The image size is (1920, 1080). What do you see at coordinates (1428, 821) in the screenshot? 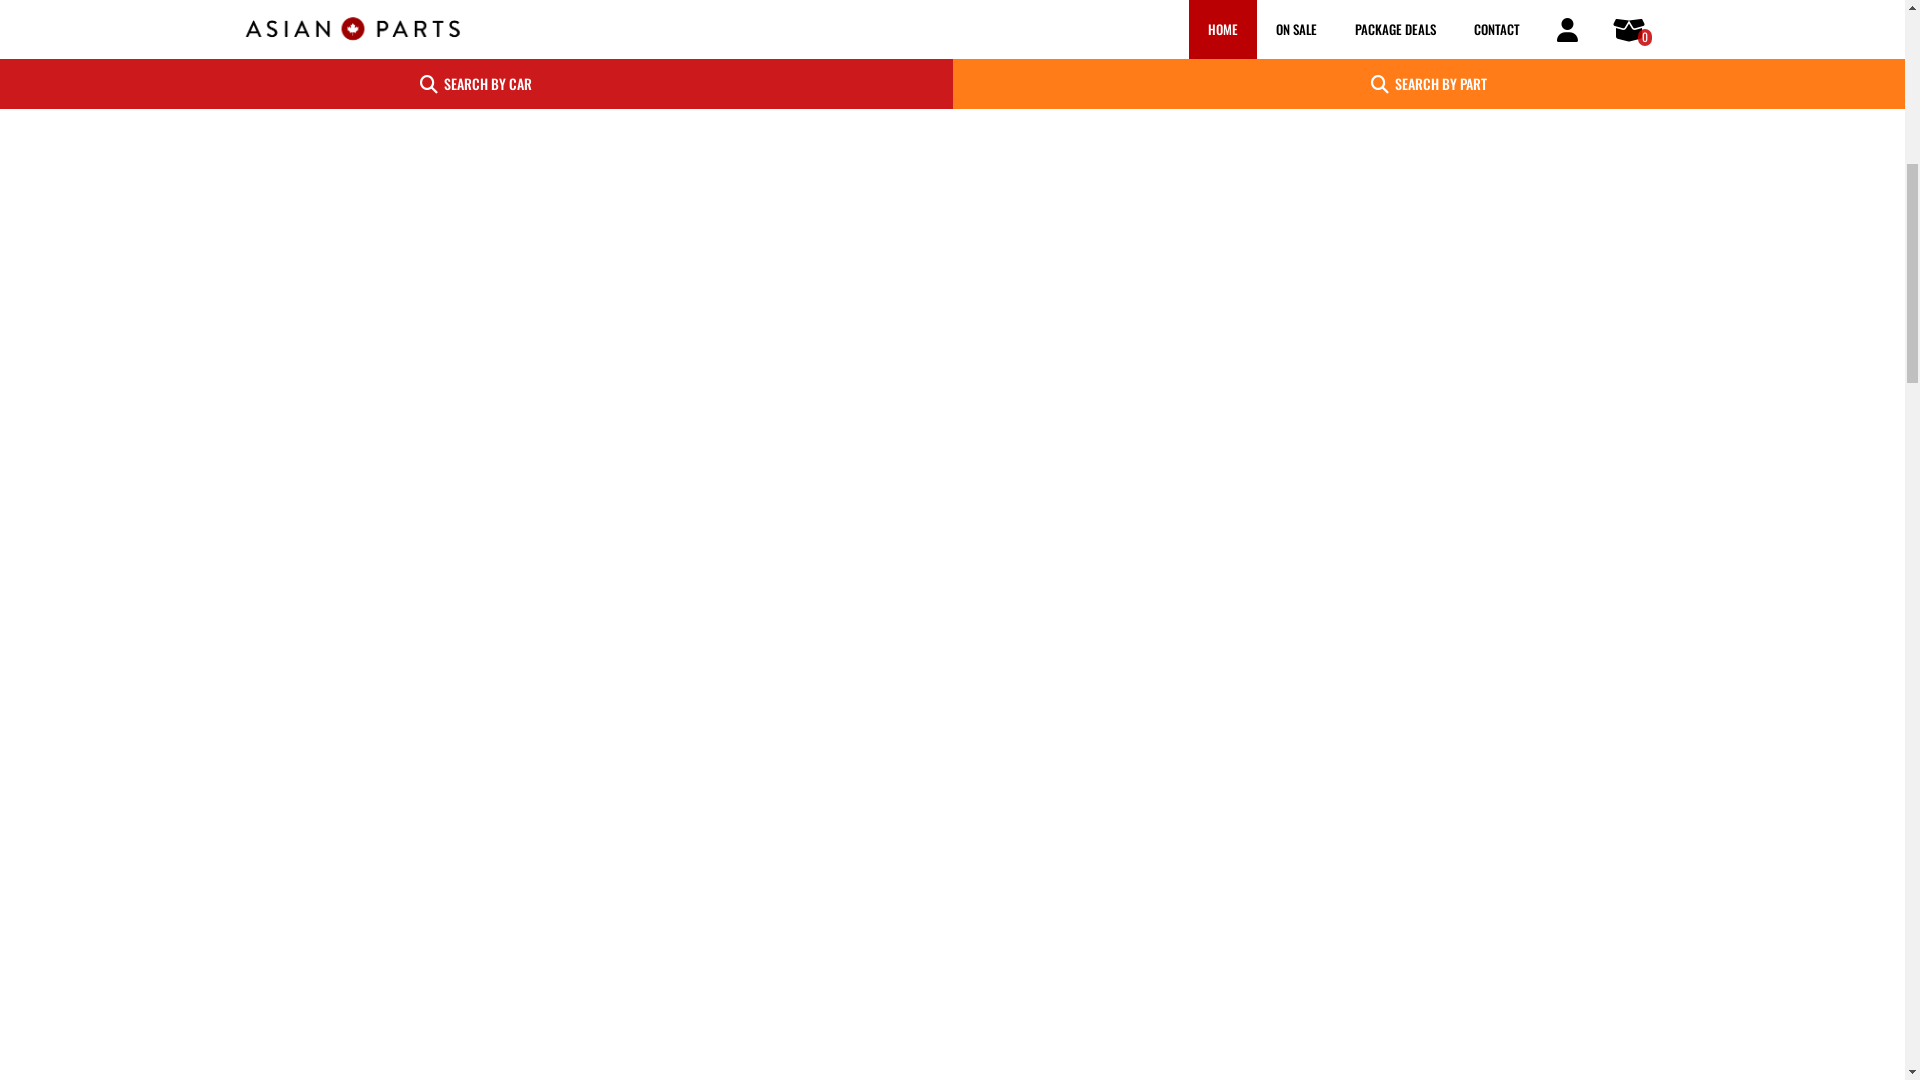
I see `  SEARCH BY PART` at bounding box center [1428, 821].